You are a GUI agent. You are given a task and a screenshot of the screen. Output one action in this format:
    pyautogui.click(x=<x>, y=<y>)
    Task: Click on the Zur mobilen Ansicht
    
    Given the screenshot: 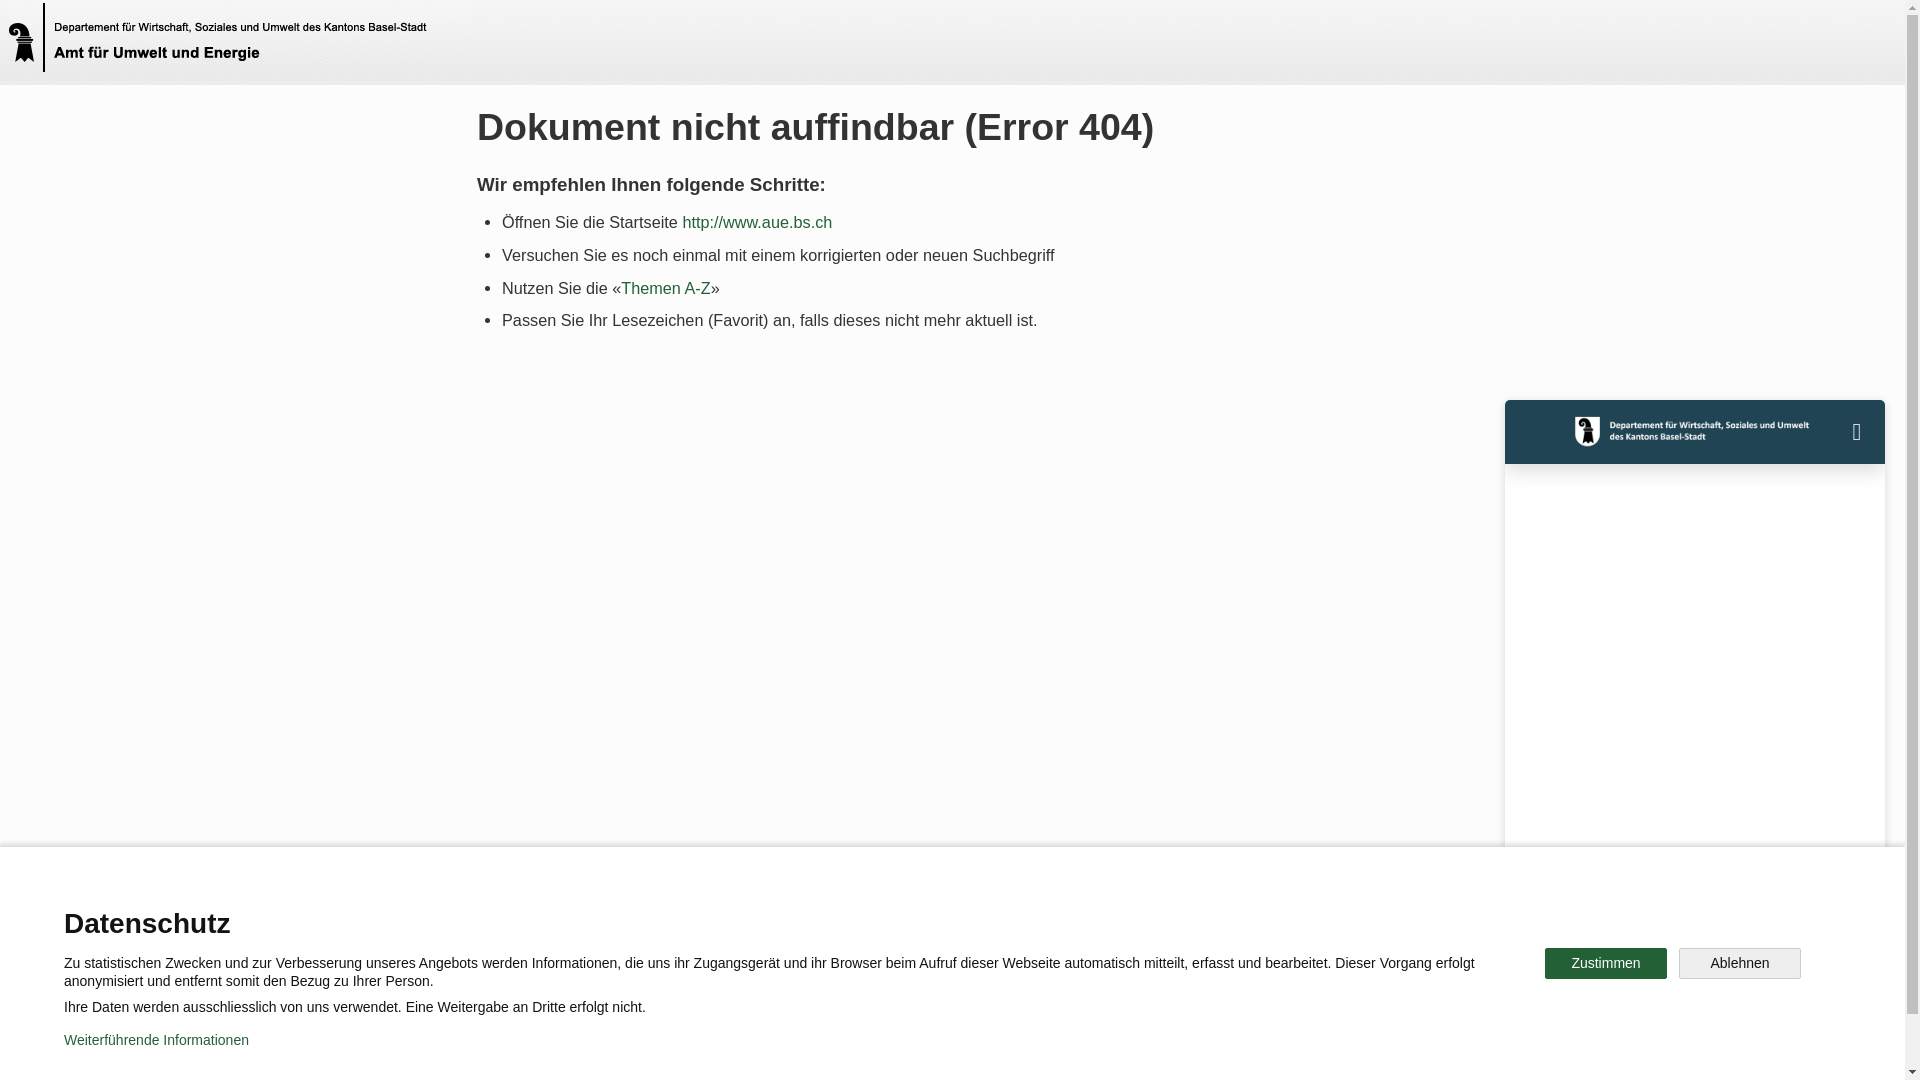 What is the action you would take?
    pyautogui.click(x=993, y=1050)
    